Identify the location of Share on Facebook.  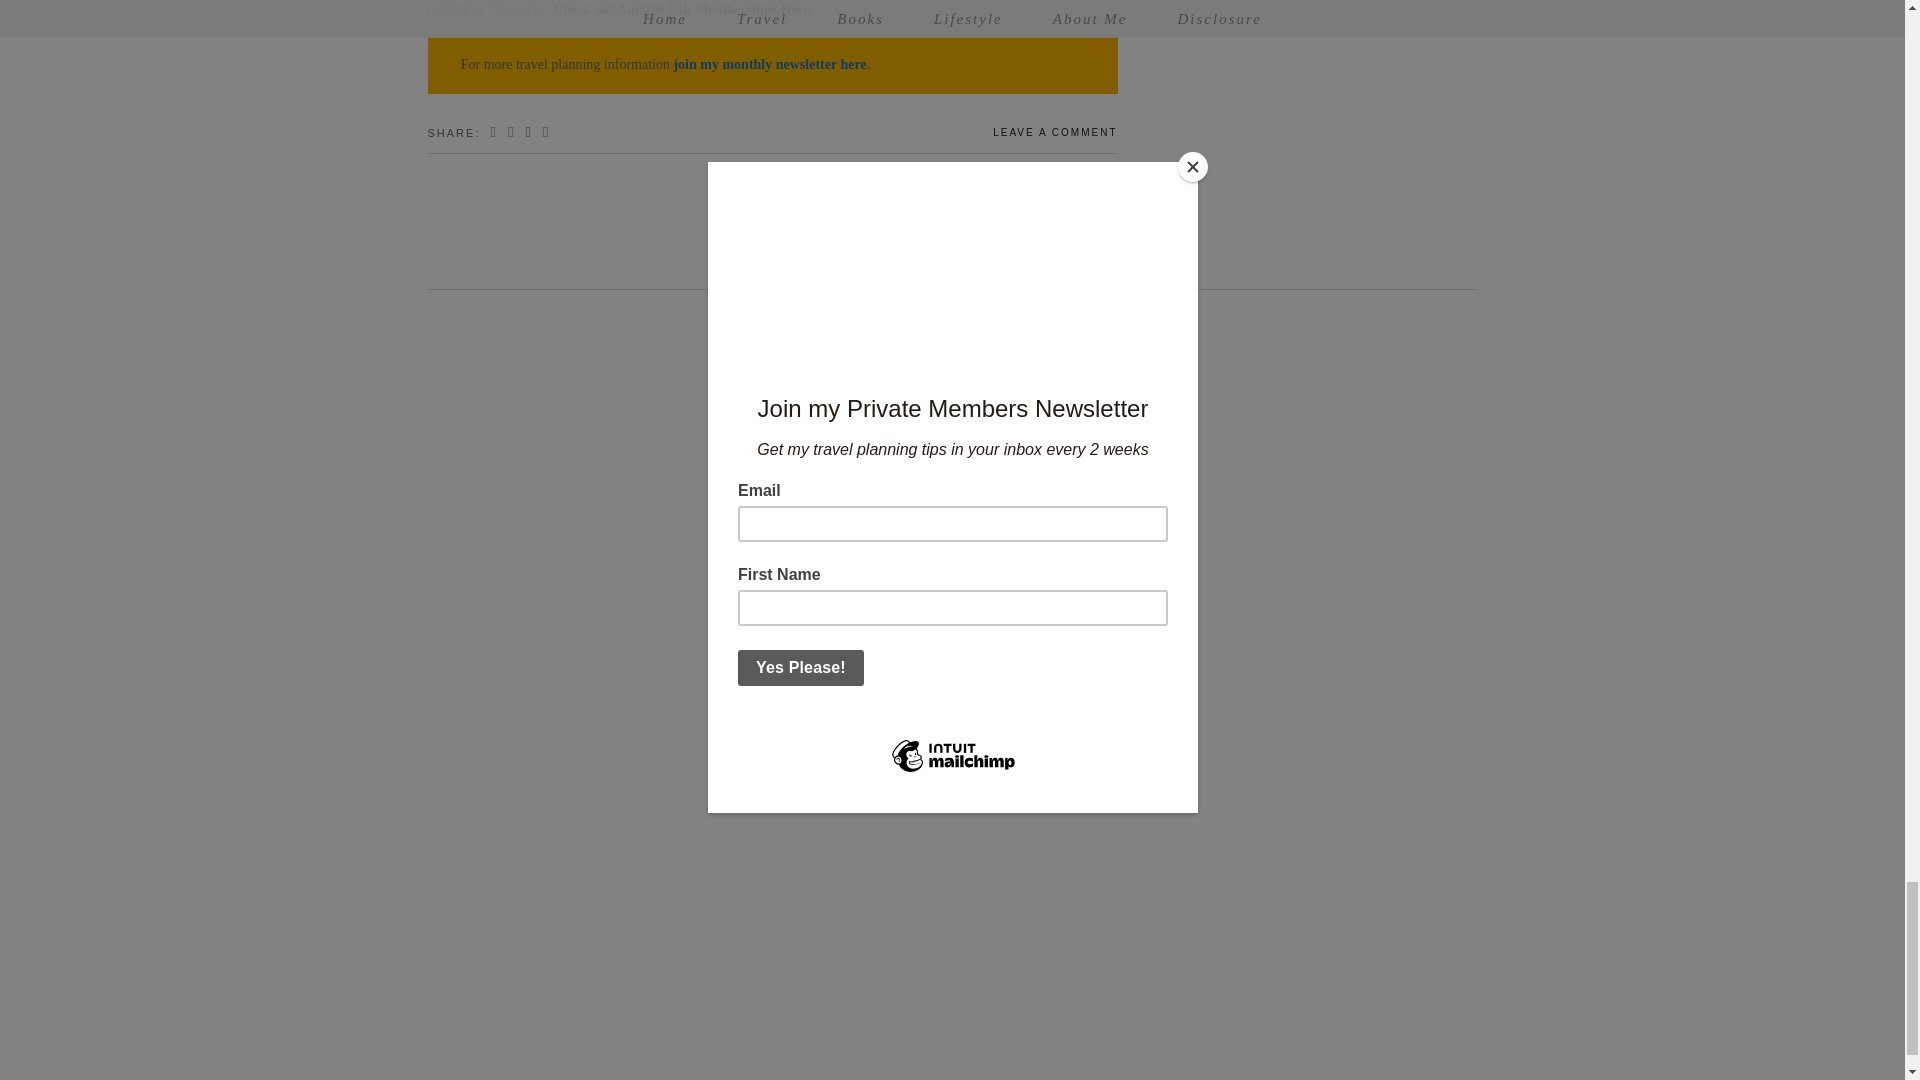
(494, 133).